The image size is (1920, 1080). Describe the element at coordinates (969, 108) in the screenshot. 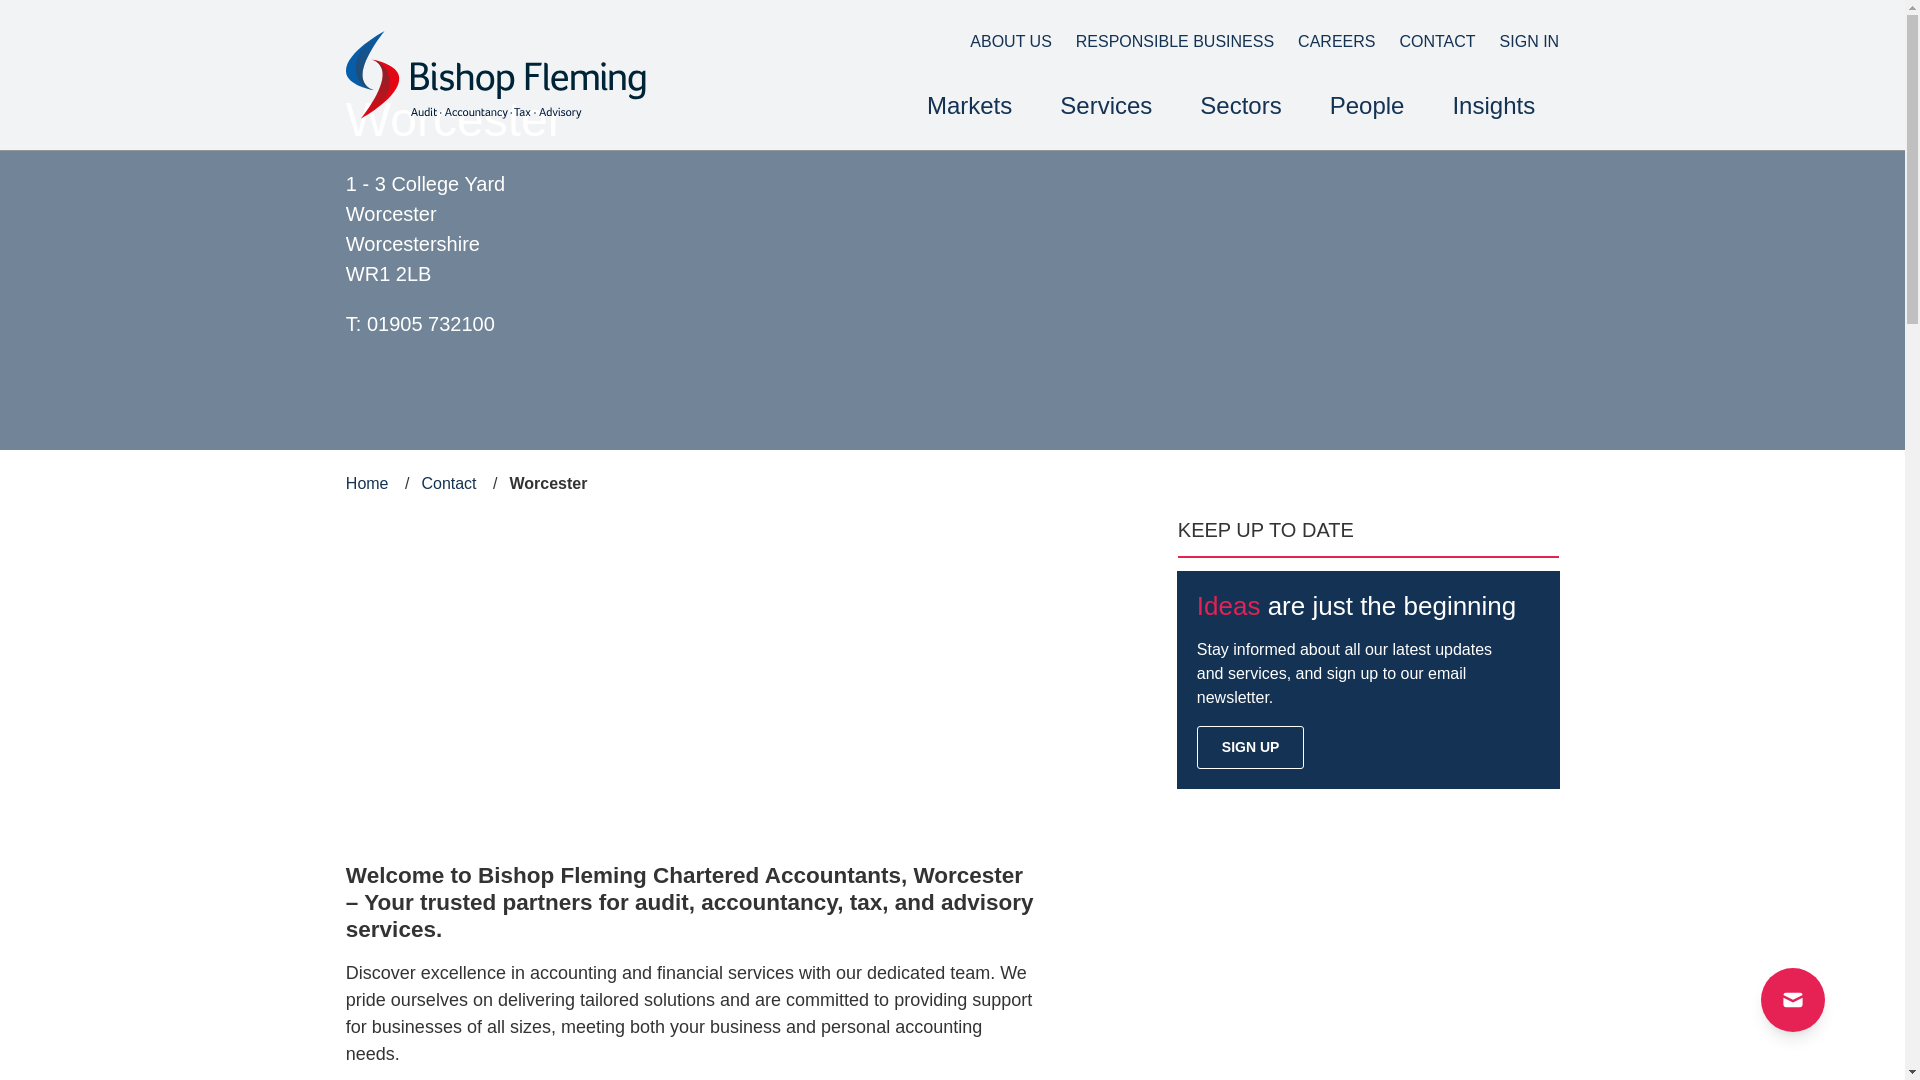

I see `Markets` at that location.